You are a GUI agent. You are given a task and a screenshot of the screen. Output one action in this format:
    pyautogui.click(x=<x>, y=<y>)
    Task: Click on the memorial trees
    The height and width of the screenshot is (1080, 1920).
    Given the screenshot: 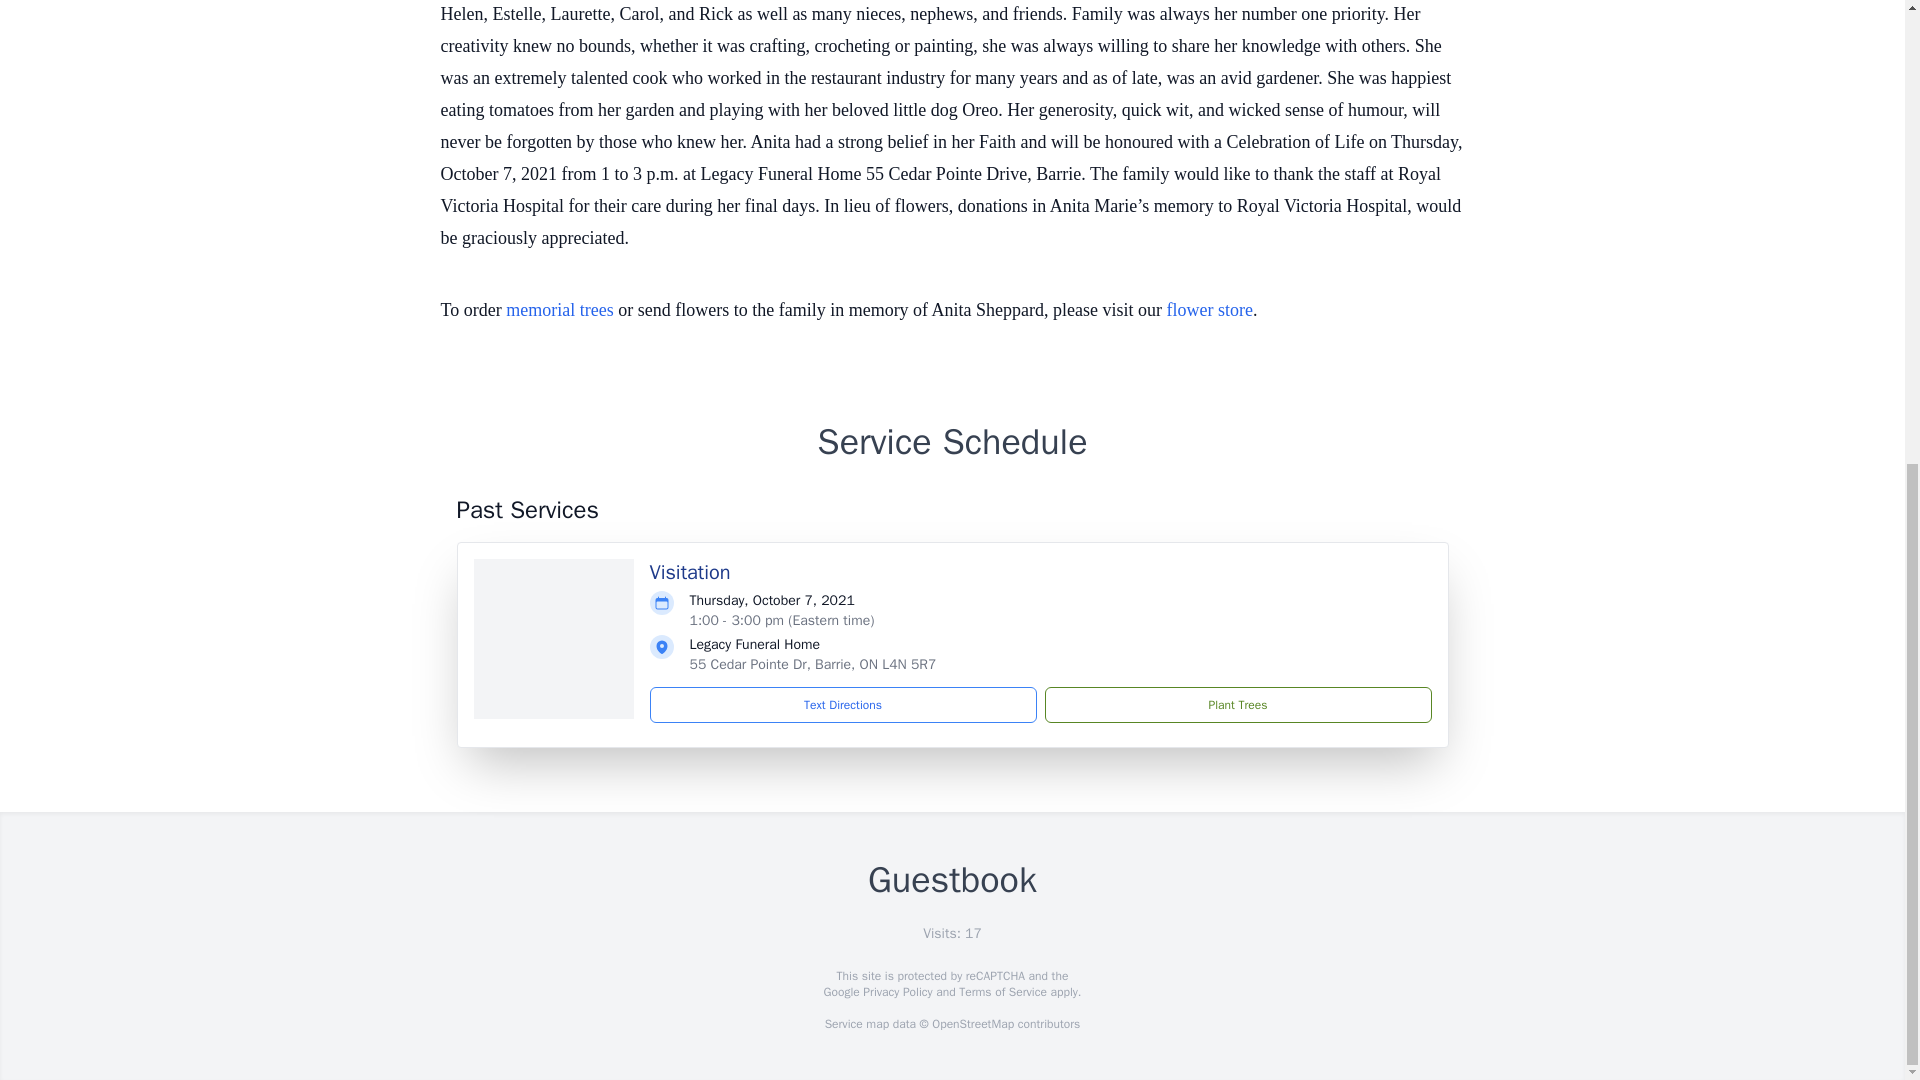 What is the action you would take?
    pyautogui.click(x=559, y=310)
    